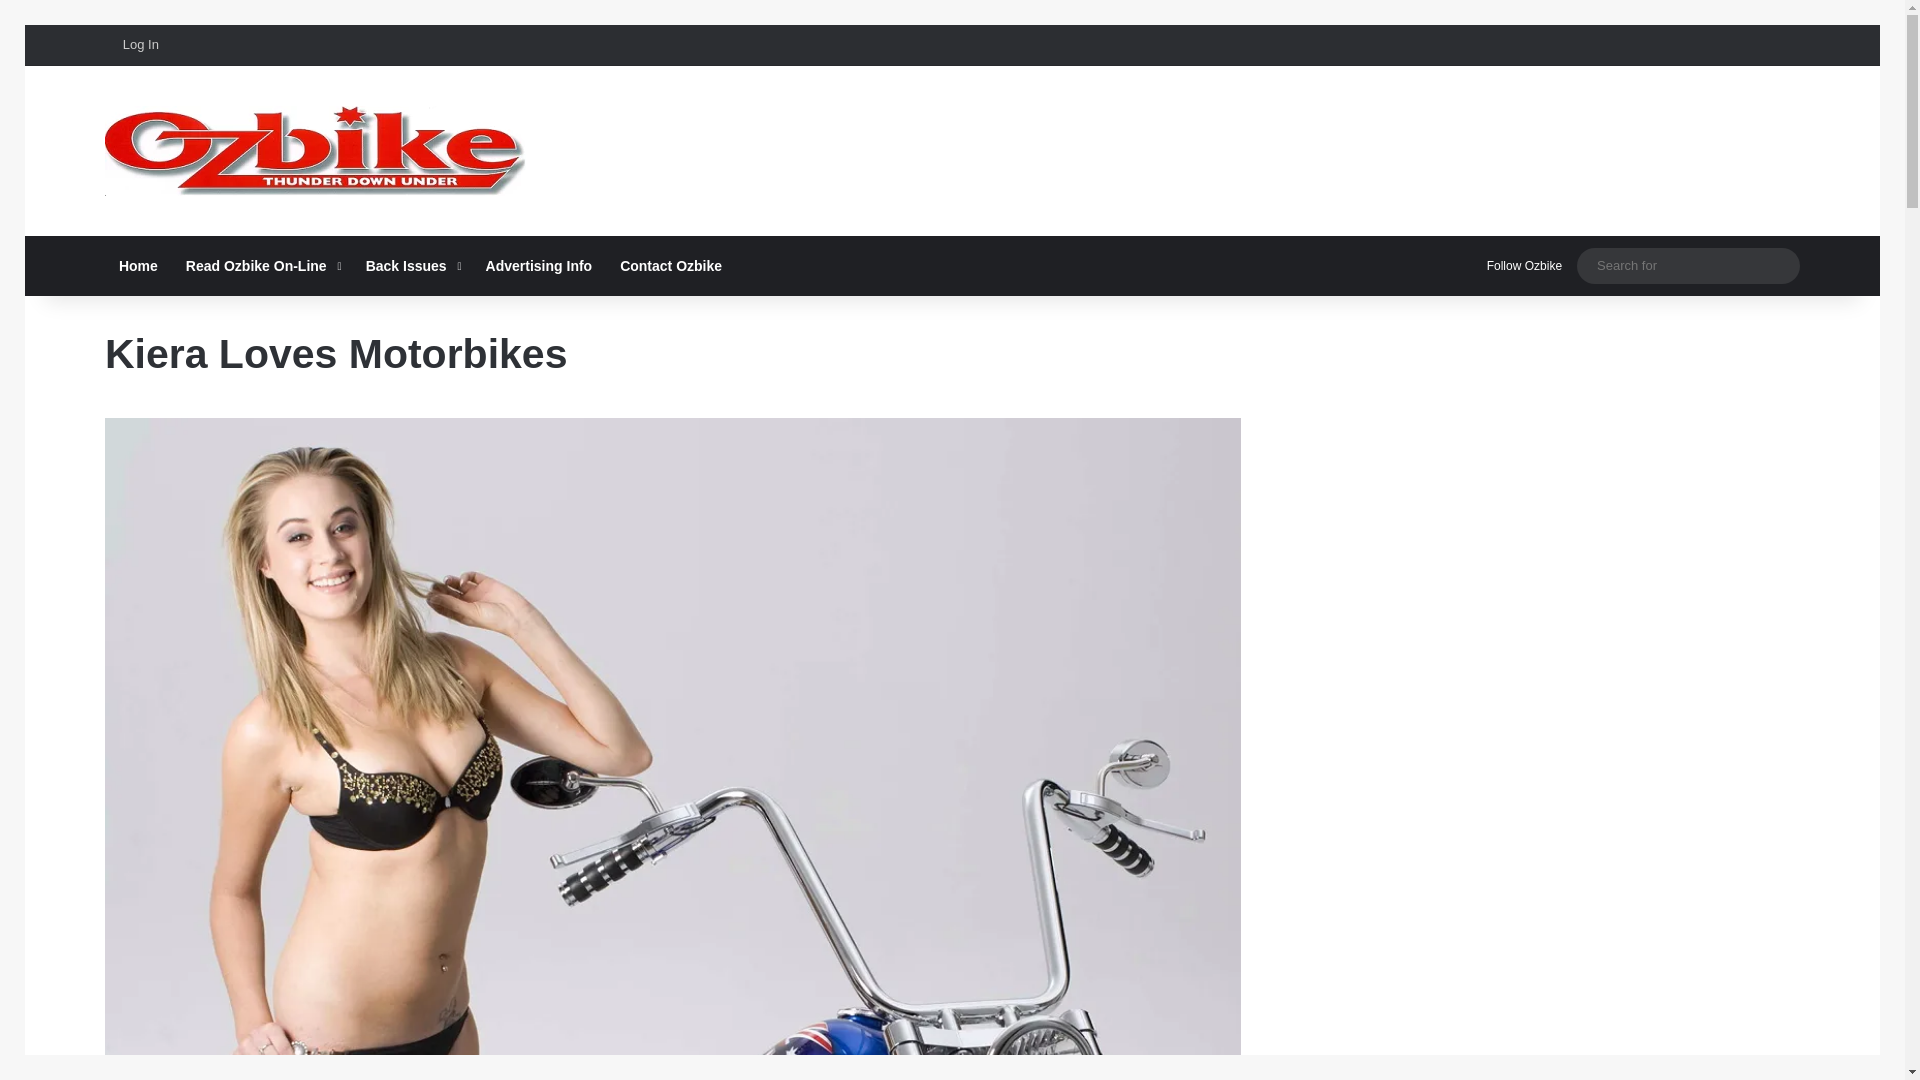 This screenshot has height=1080, width=1920. Describe the element at coordinates (1780, 266) in the screenshot. I see `Search for` at that location.